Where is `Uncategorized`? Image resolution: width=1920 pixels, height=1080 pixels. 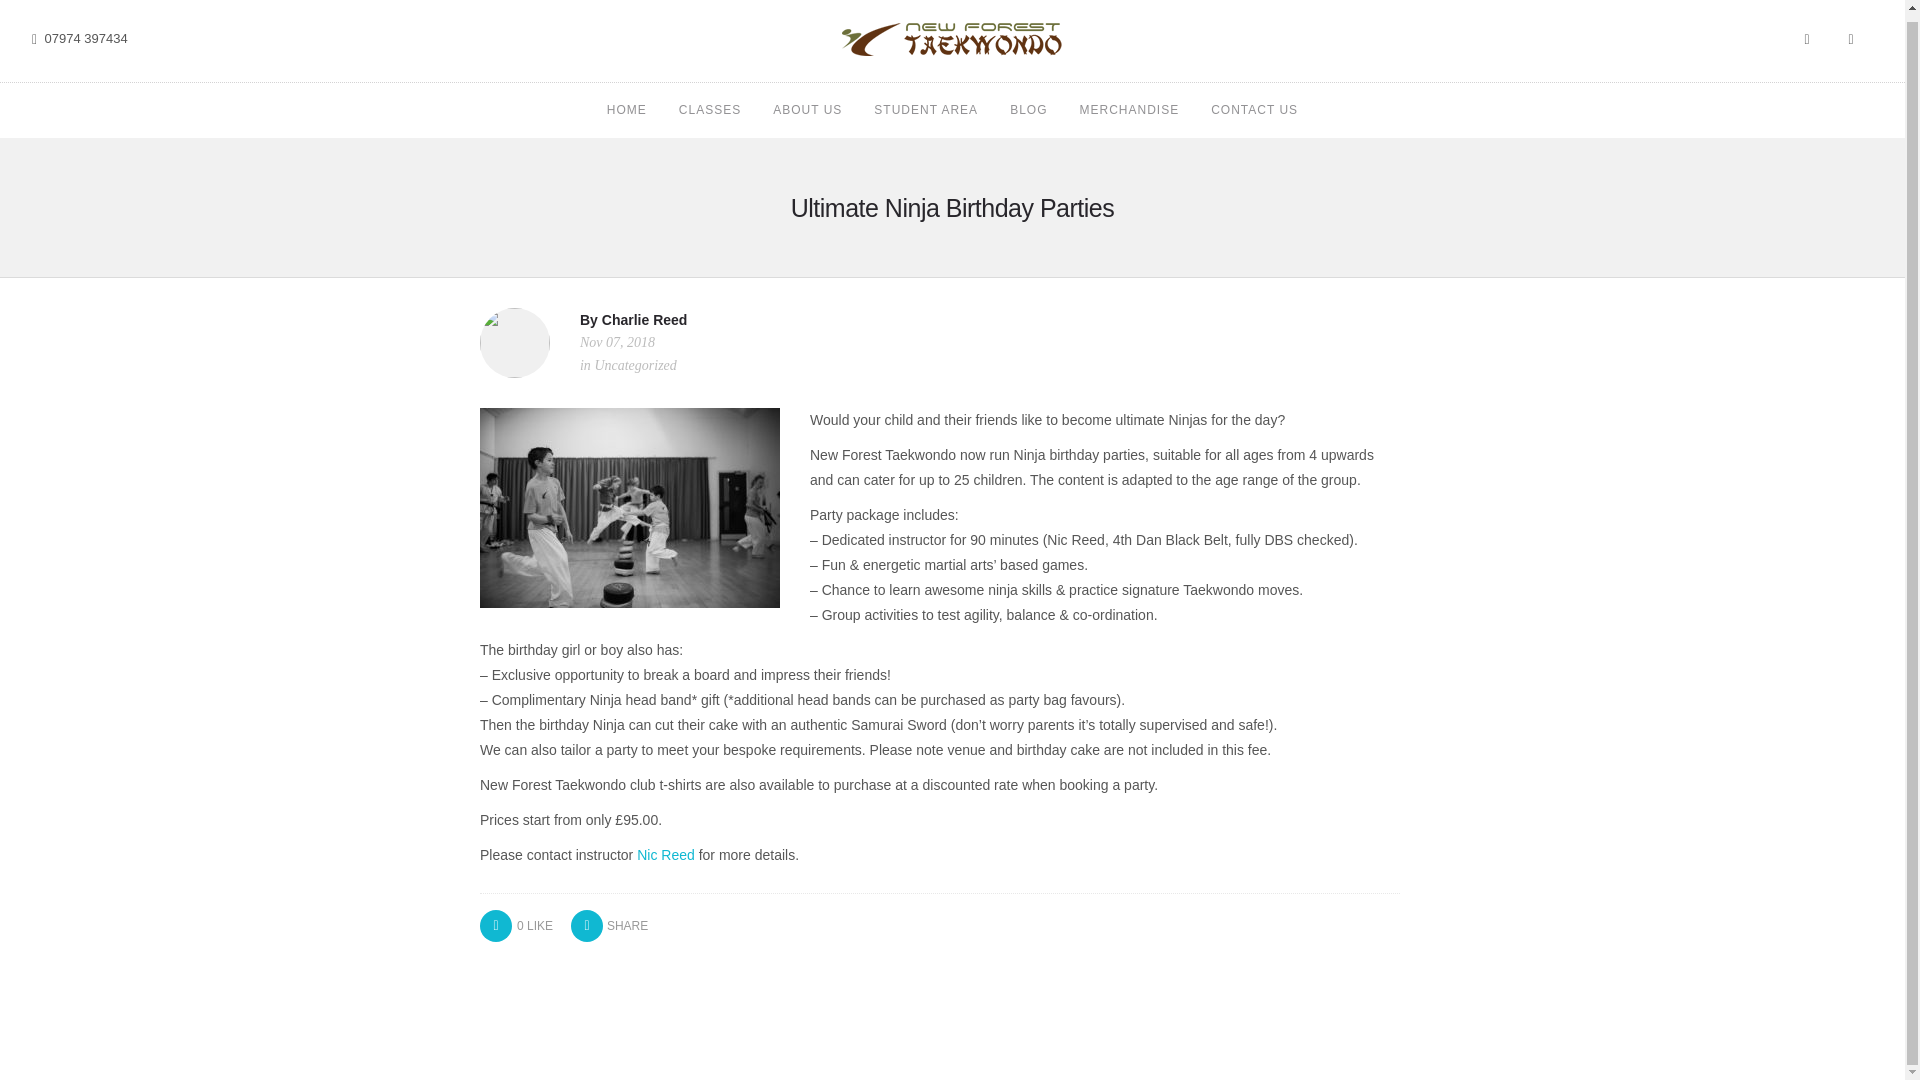
Uncategorized is located at coordinates (634, 364).